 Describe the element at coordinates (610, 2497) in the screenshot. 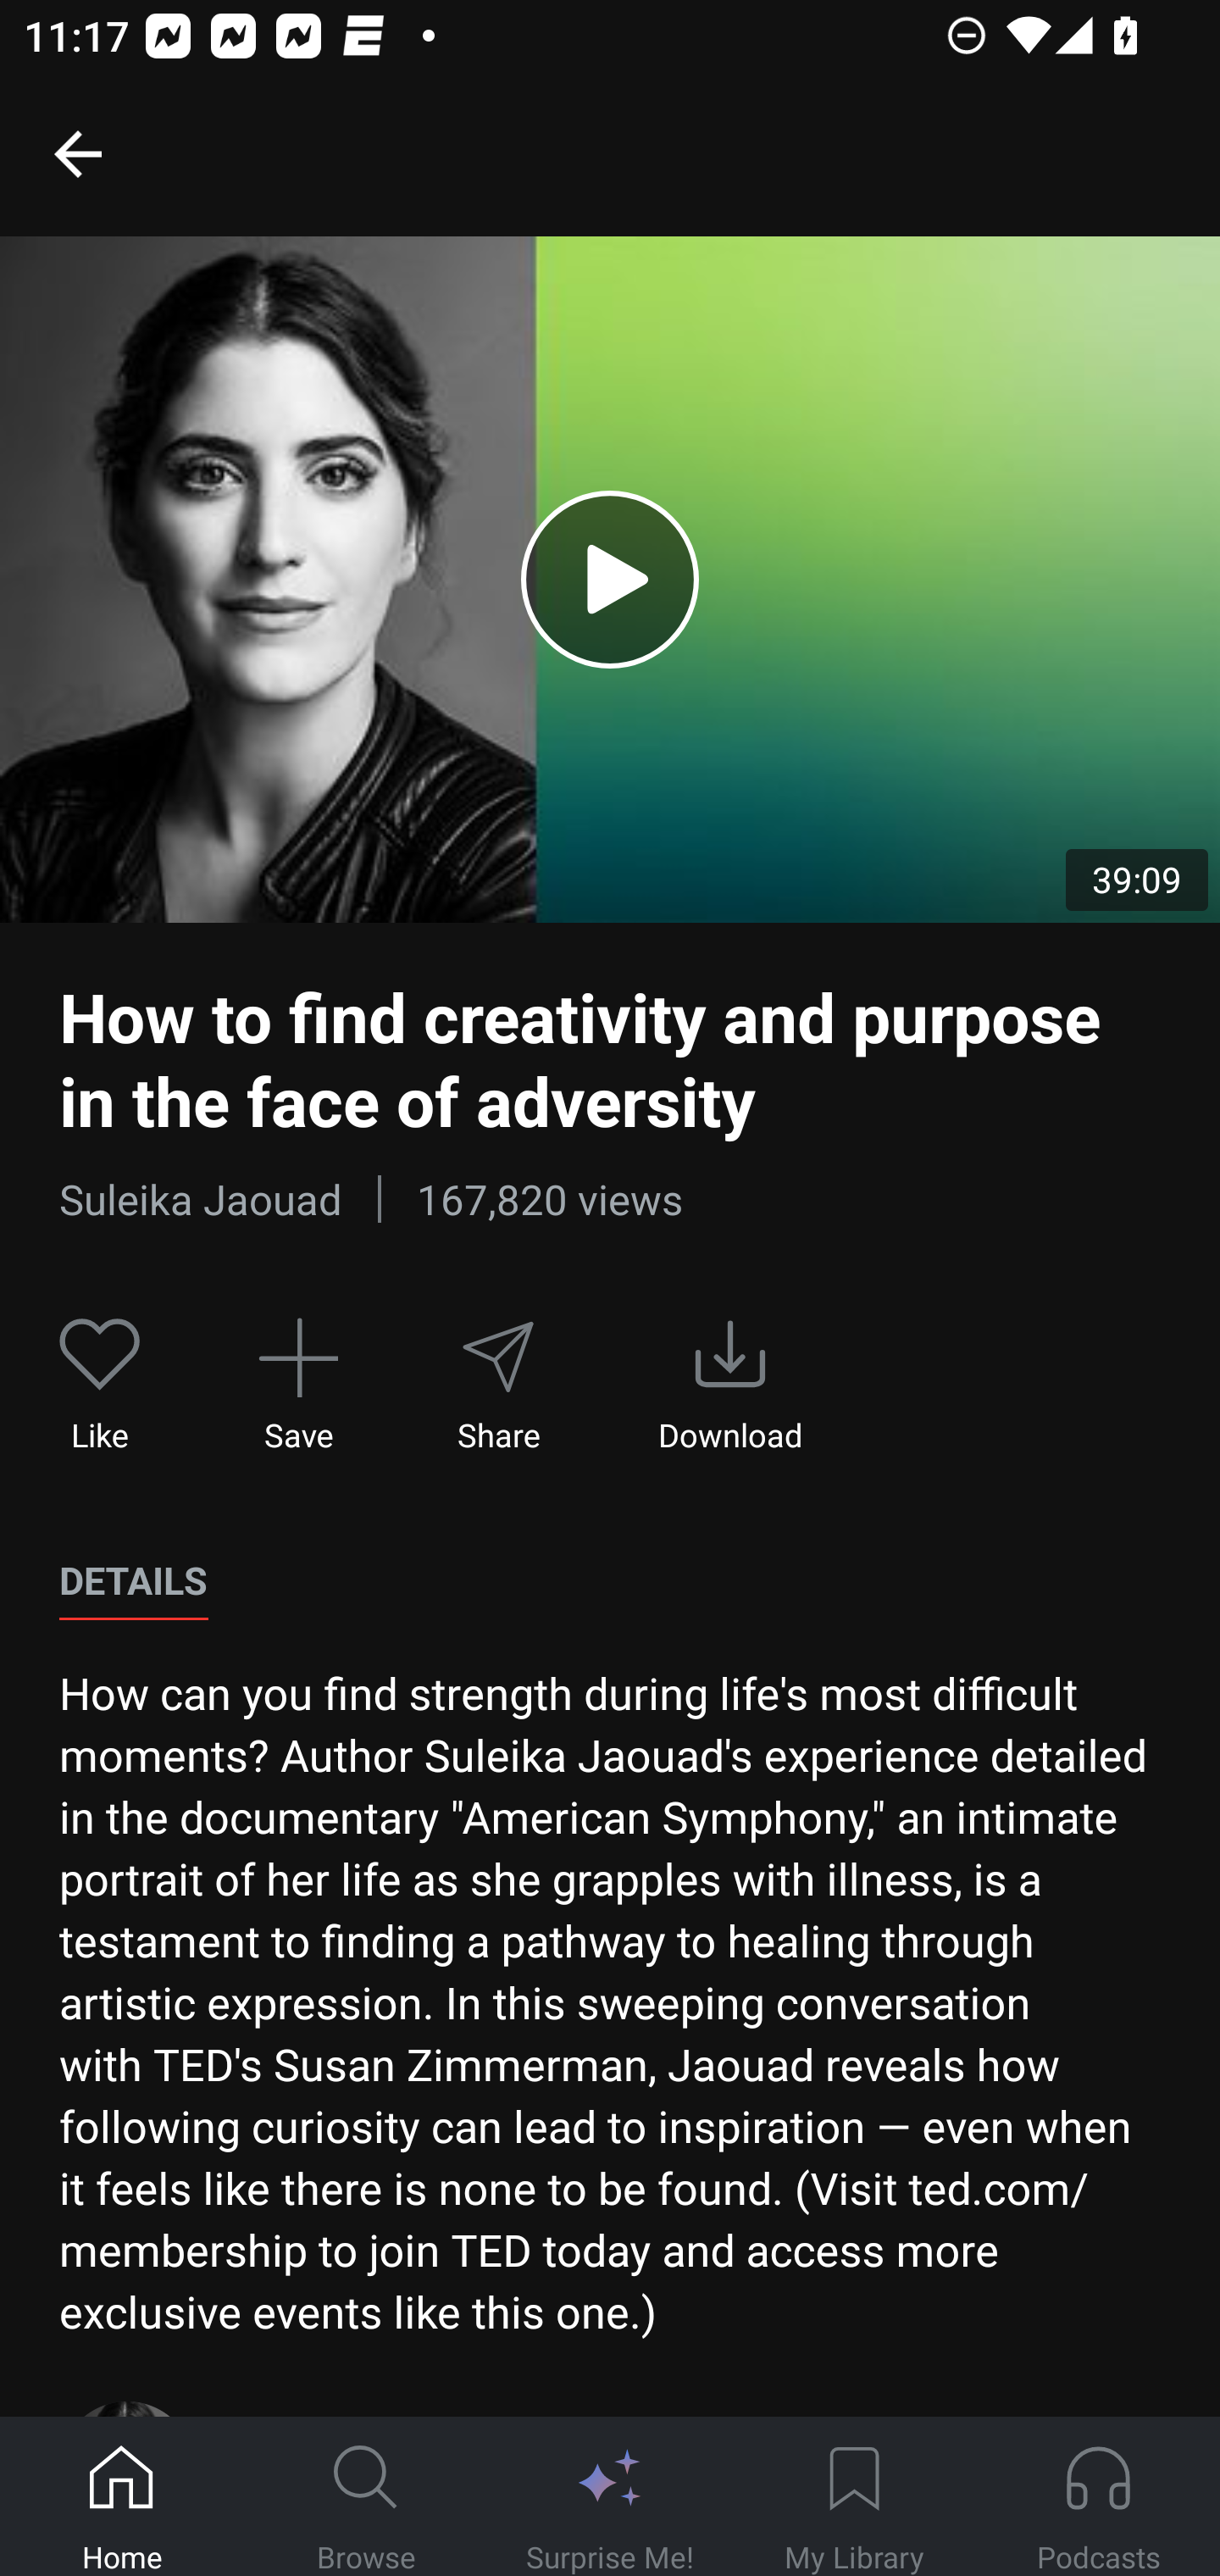

I see `Surprise Me!` at that location.